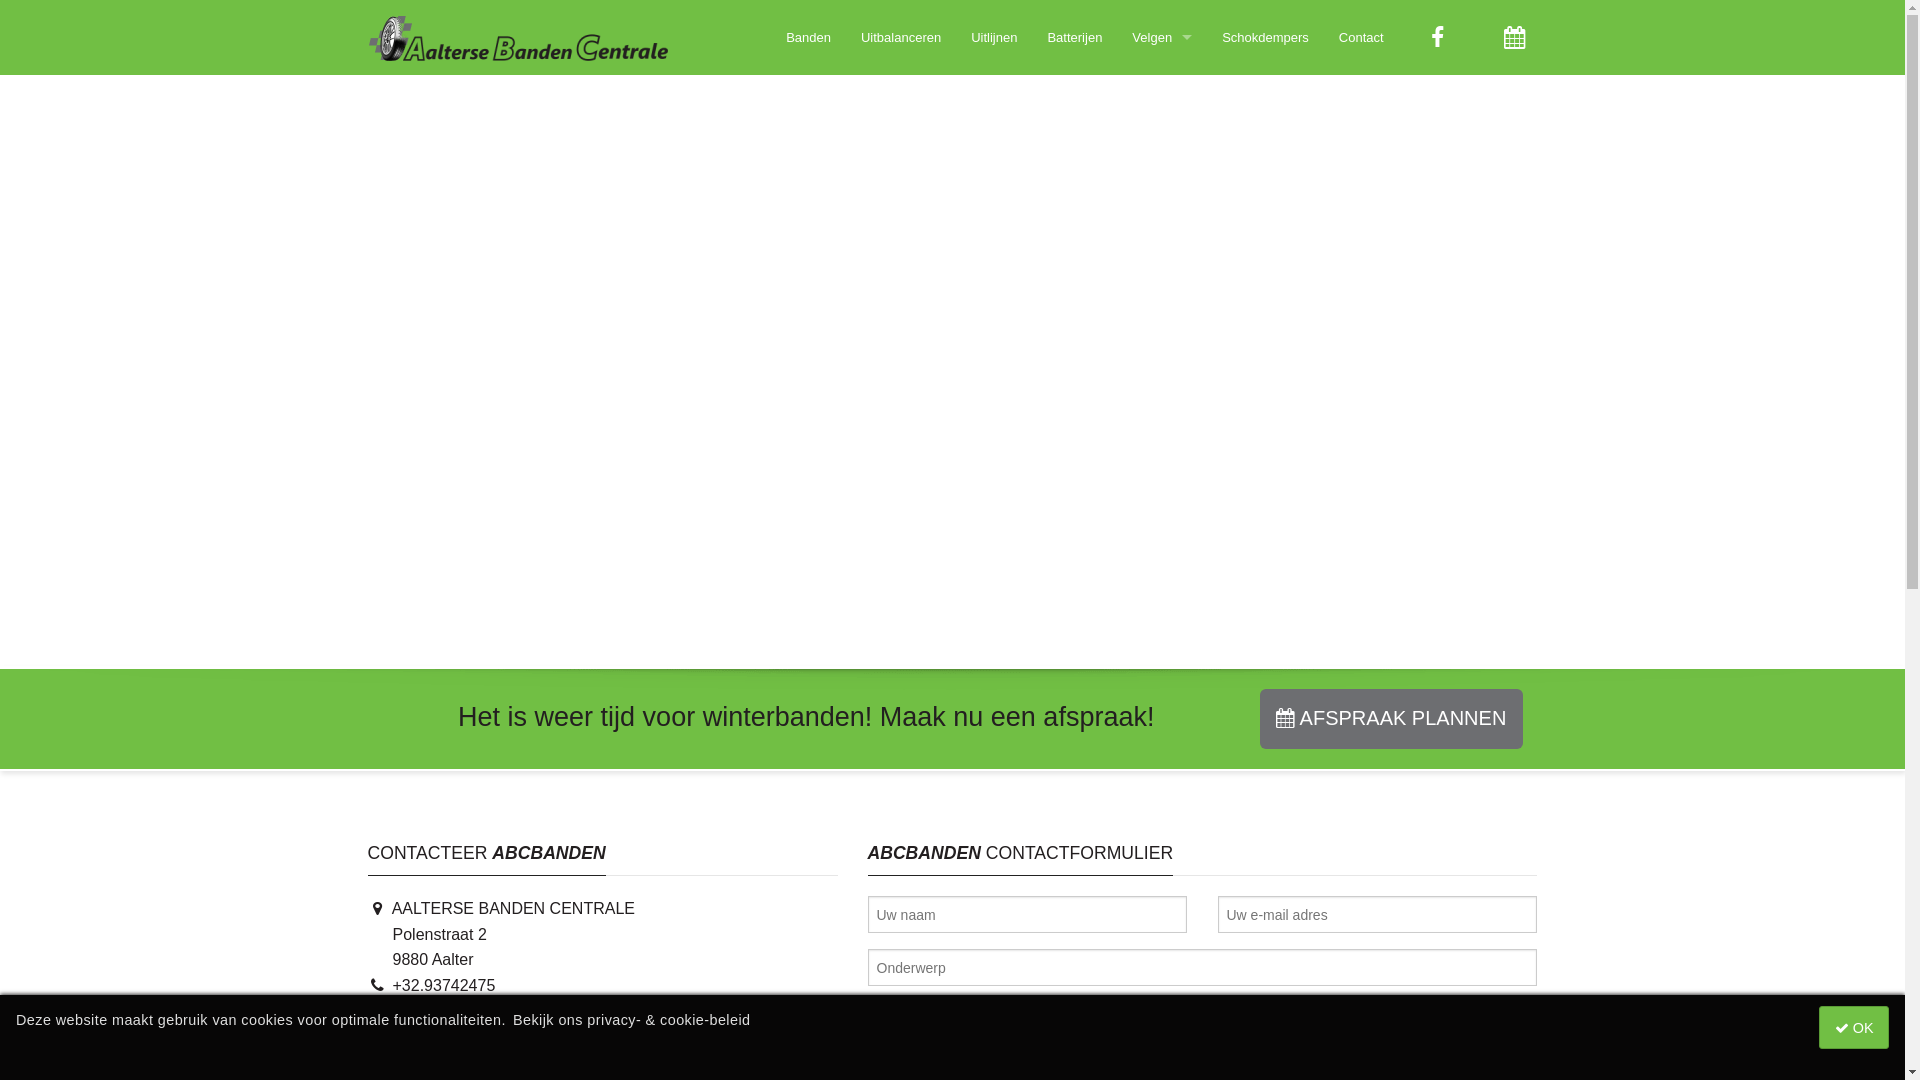 The width and height of the screenshot is (1920, 1080). I want to click on Startpagina Aalterse Banden Centrale, so click(517, 38).